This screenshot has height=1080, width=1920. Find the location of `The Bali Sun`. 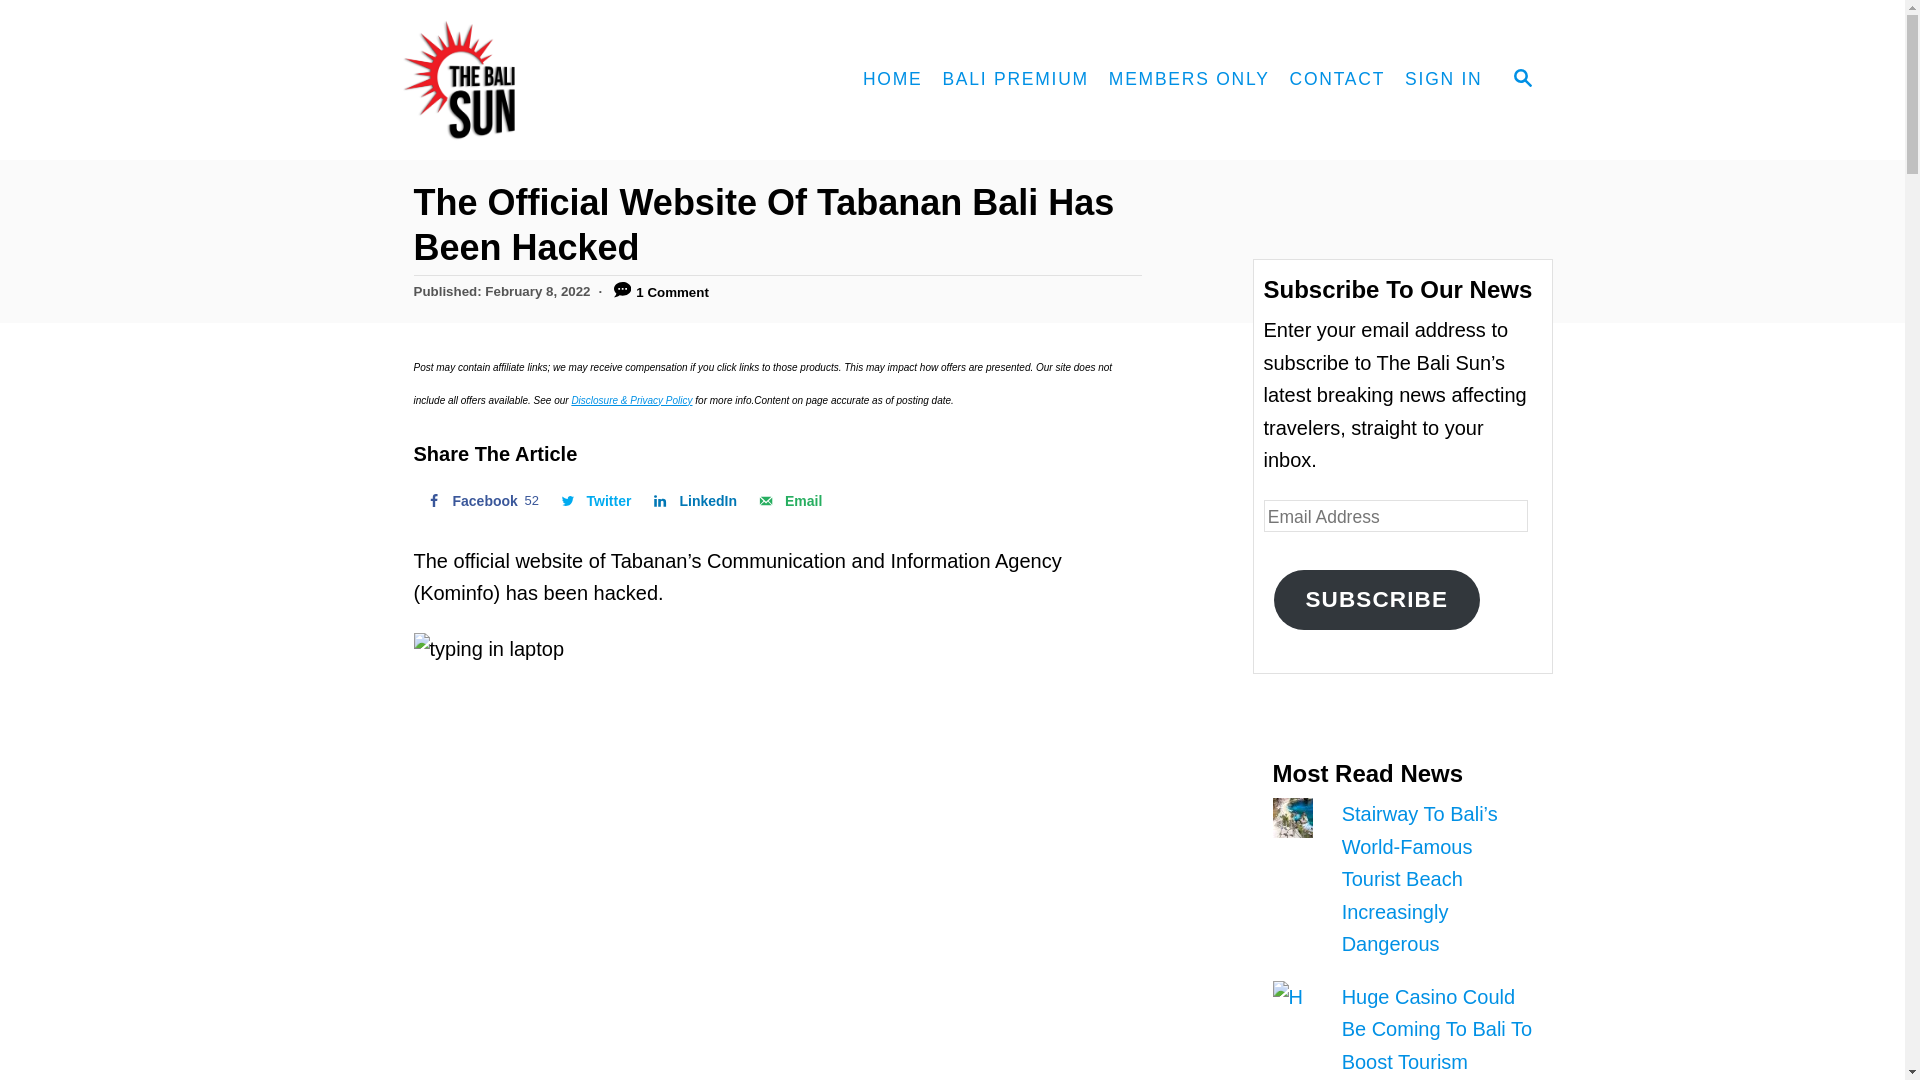

The Bali Sun is located at coordinates (532, 80).